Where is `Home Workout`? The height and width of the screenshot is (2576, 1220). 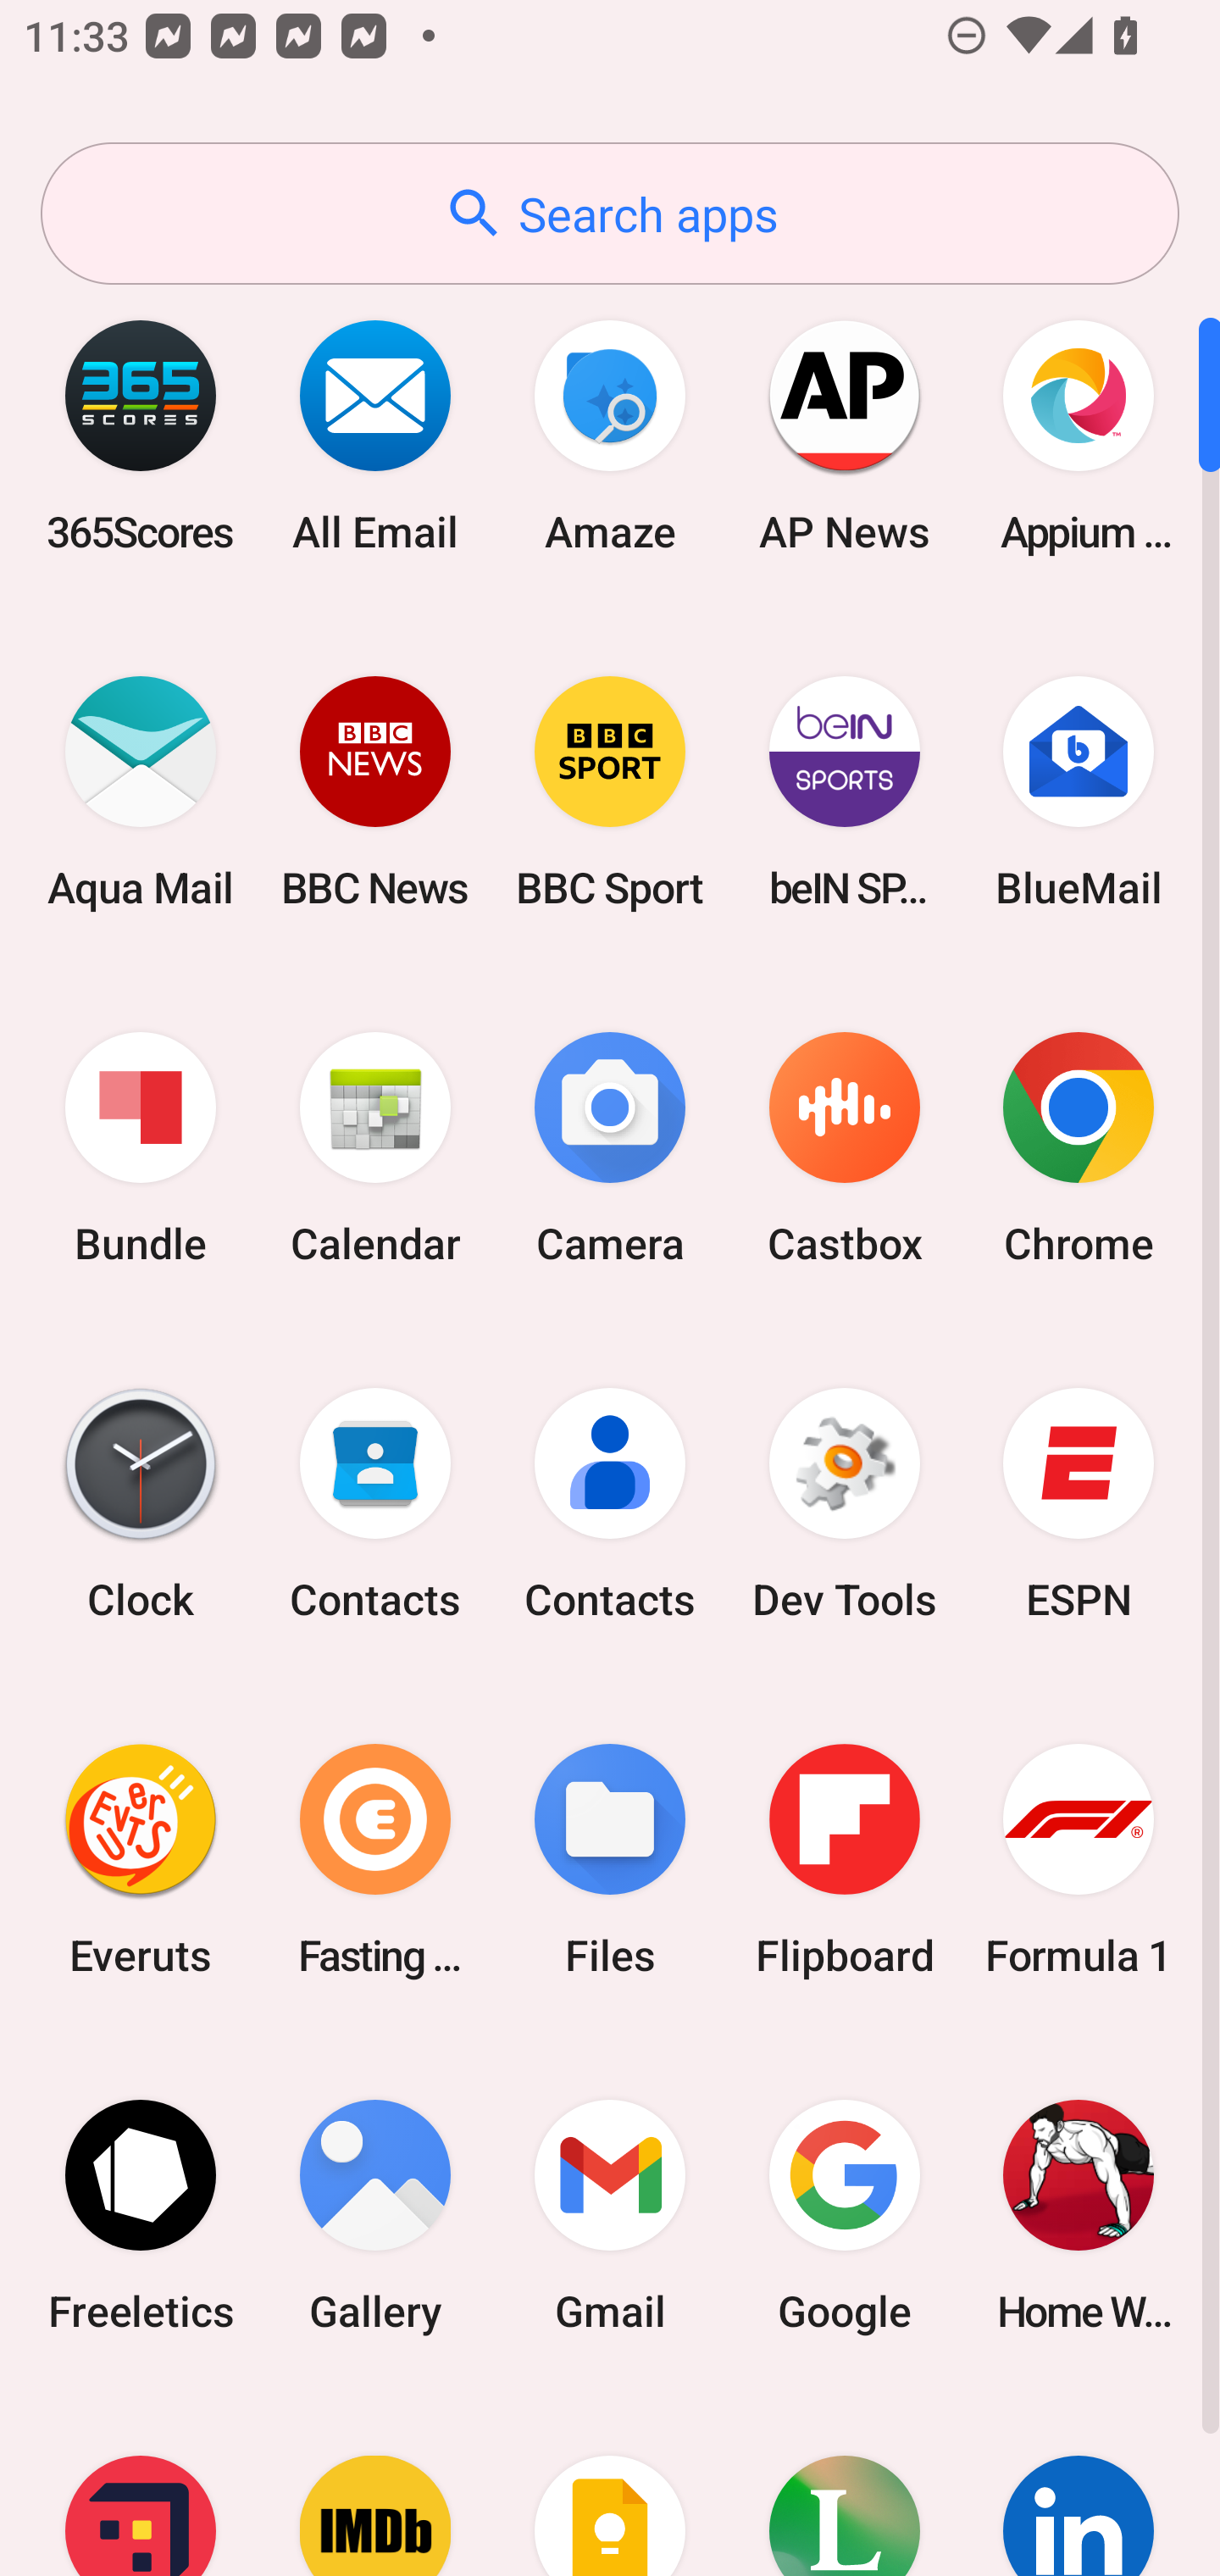 Home Workout is located at coordinates (1079, 2215).